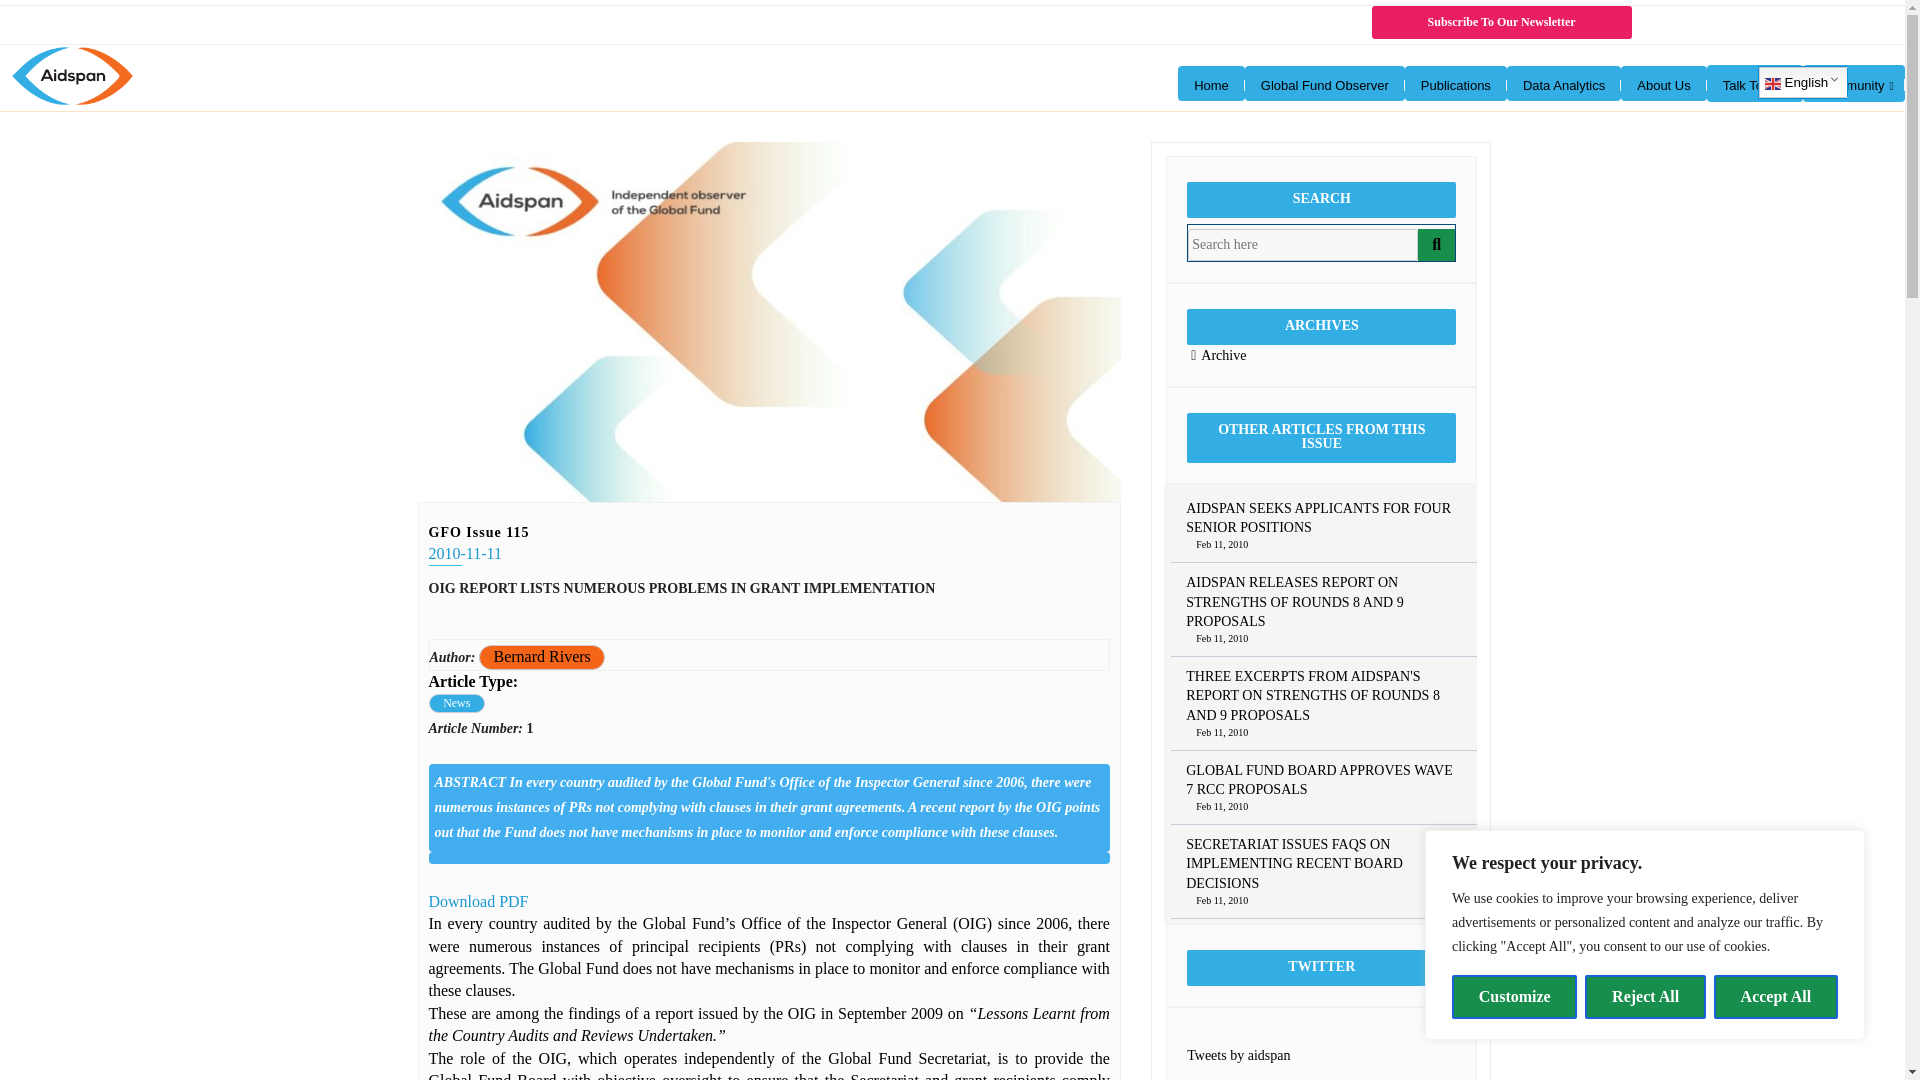 This screenshot has width=1920, height=1080. I want to click on Search, so click(1303, 244).